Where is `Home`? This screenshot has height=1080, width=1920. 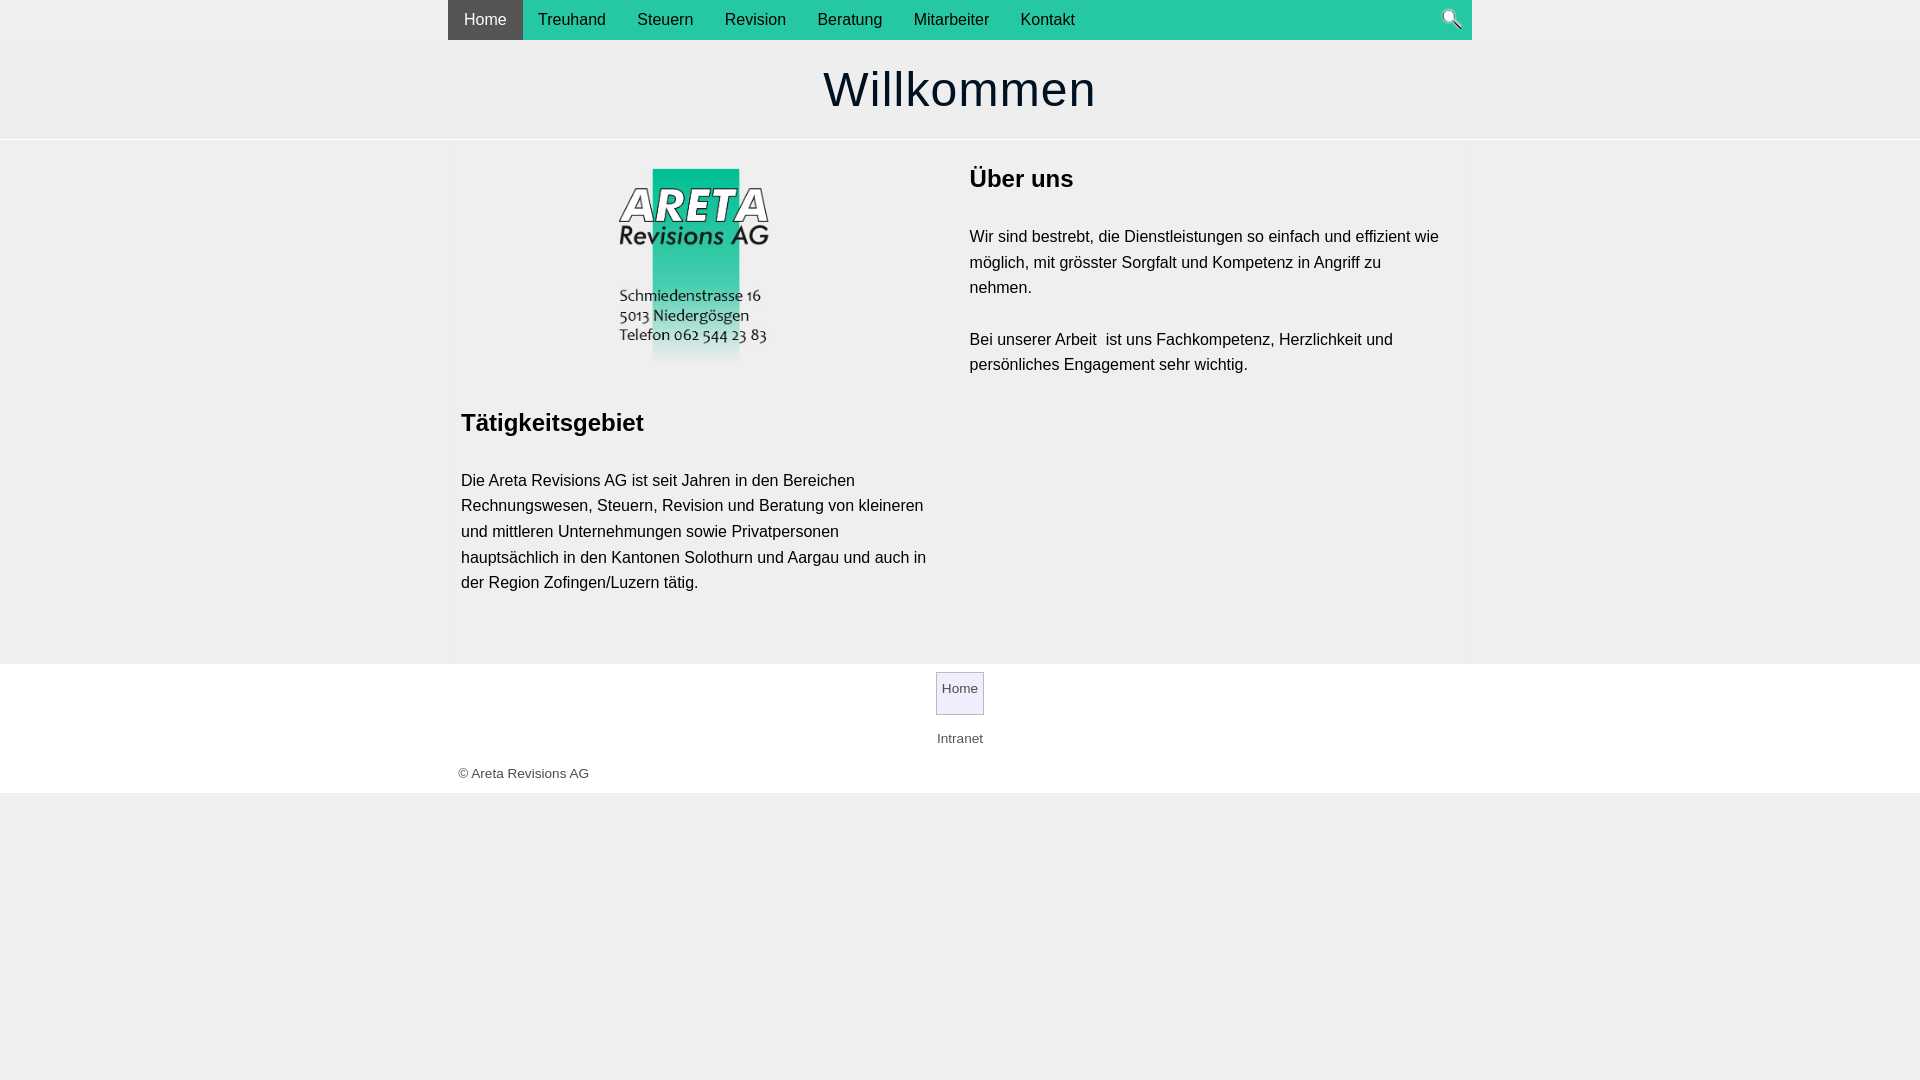
Home is located at coordinates (486, 20).